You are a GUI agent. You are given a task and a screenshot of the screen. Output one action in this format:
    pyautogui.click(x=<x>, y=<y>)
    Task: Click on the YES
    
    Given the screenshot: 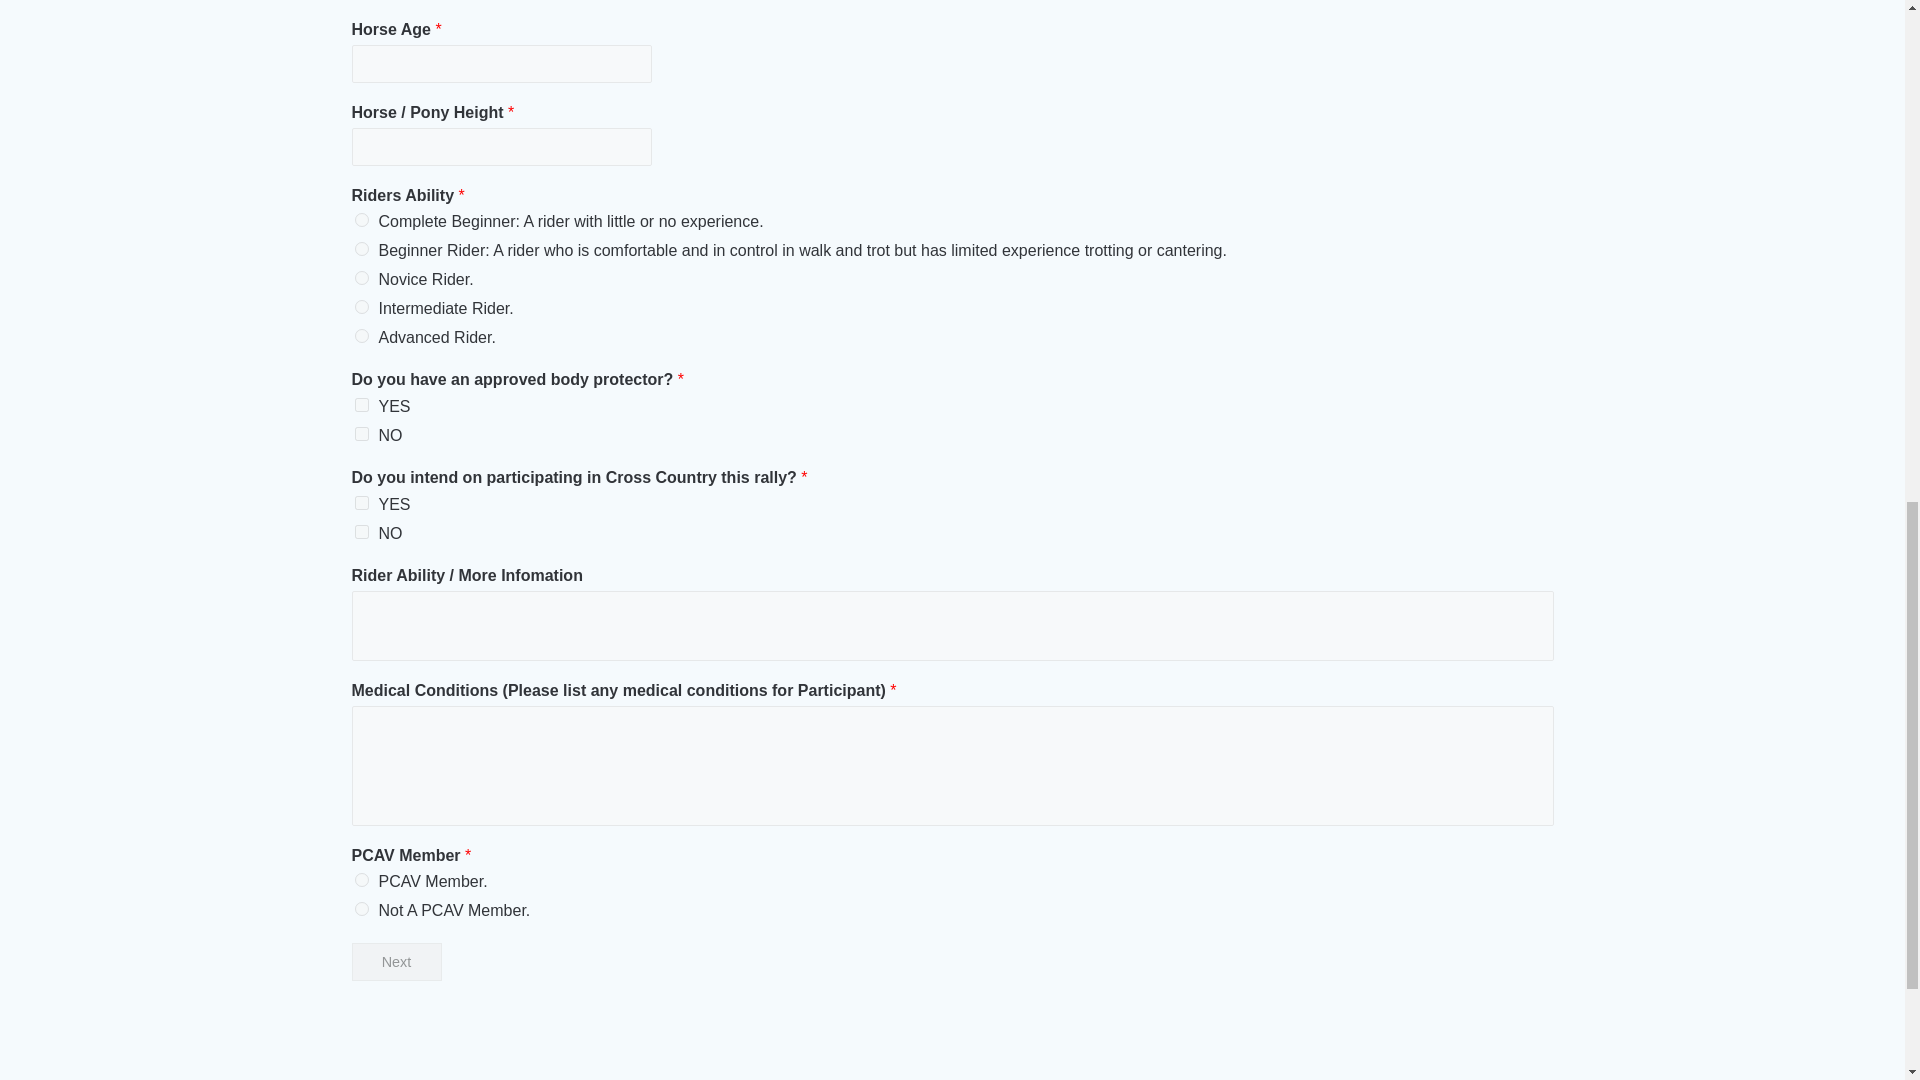 What is the action you would take?
    pyautogui.click(x=360, y=502)
    